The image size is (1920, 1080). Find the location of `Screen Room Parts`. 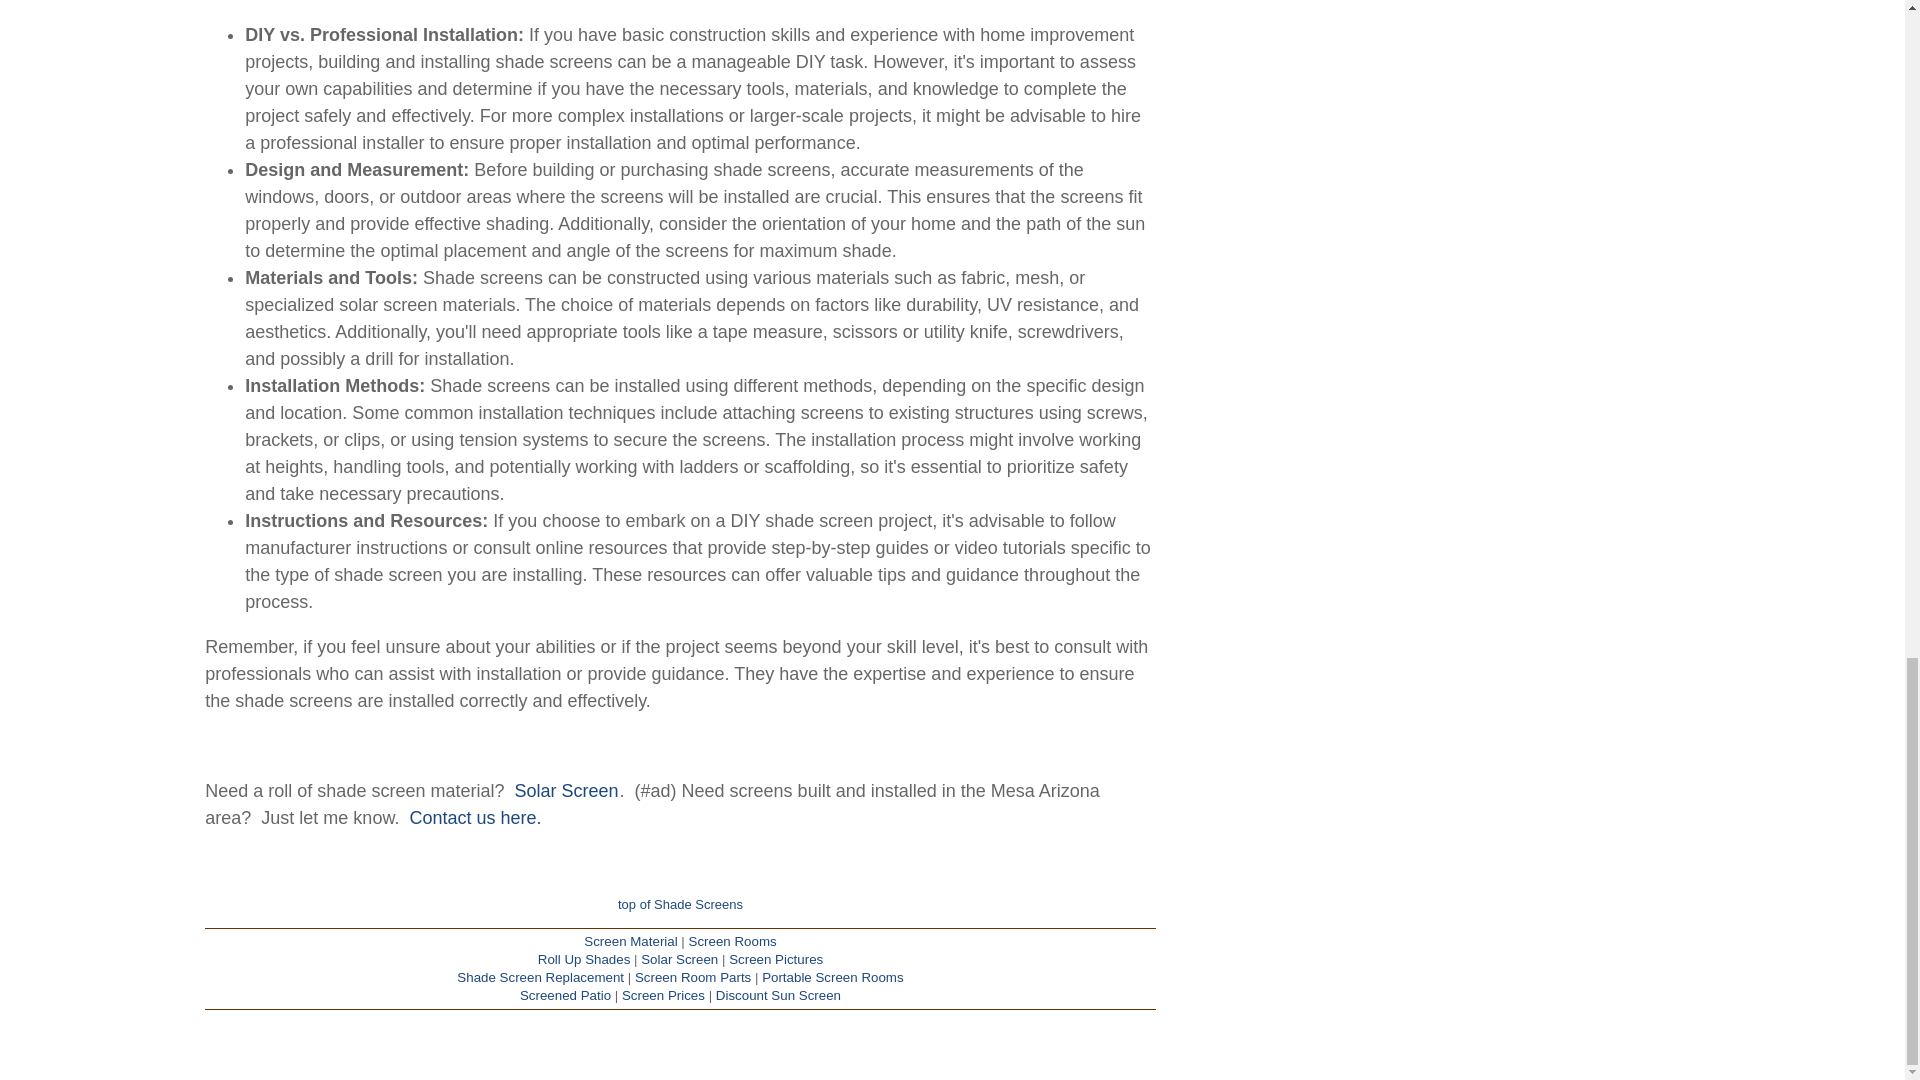

Screen Room Parts is located at coordinates (692, 976).